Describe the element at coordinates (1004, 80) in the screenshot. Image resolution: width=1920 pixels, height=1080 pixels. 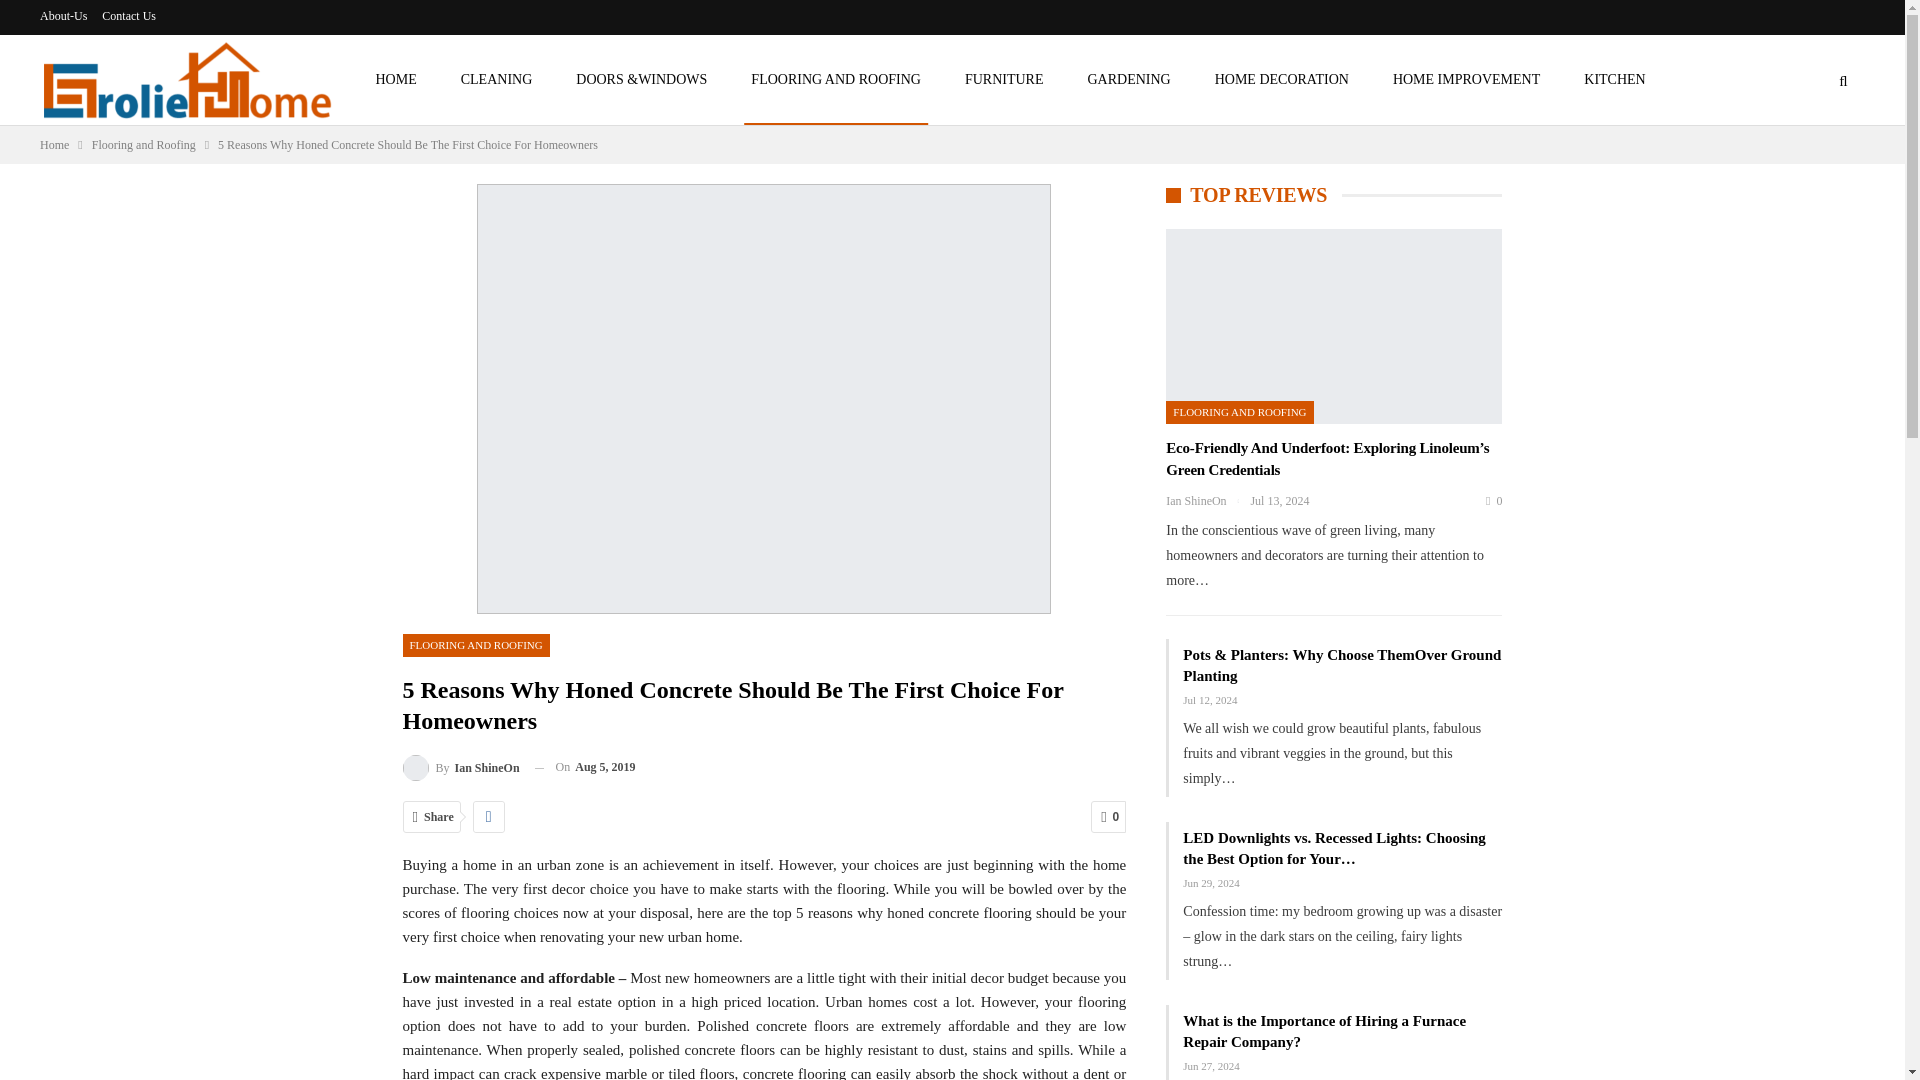
I see `FURNITURE` at that location.